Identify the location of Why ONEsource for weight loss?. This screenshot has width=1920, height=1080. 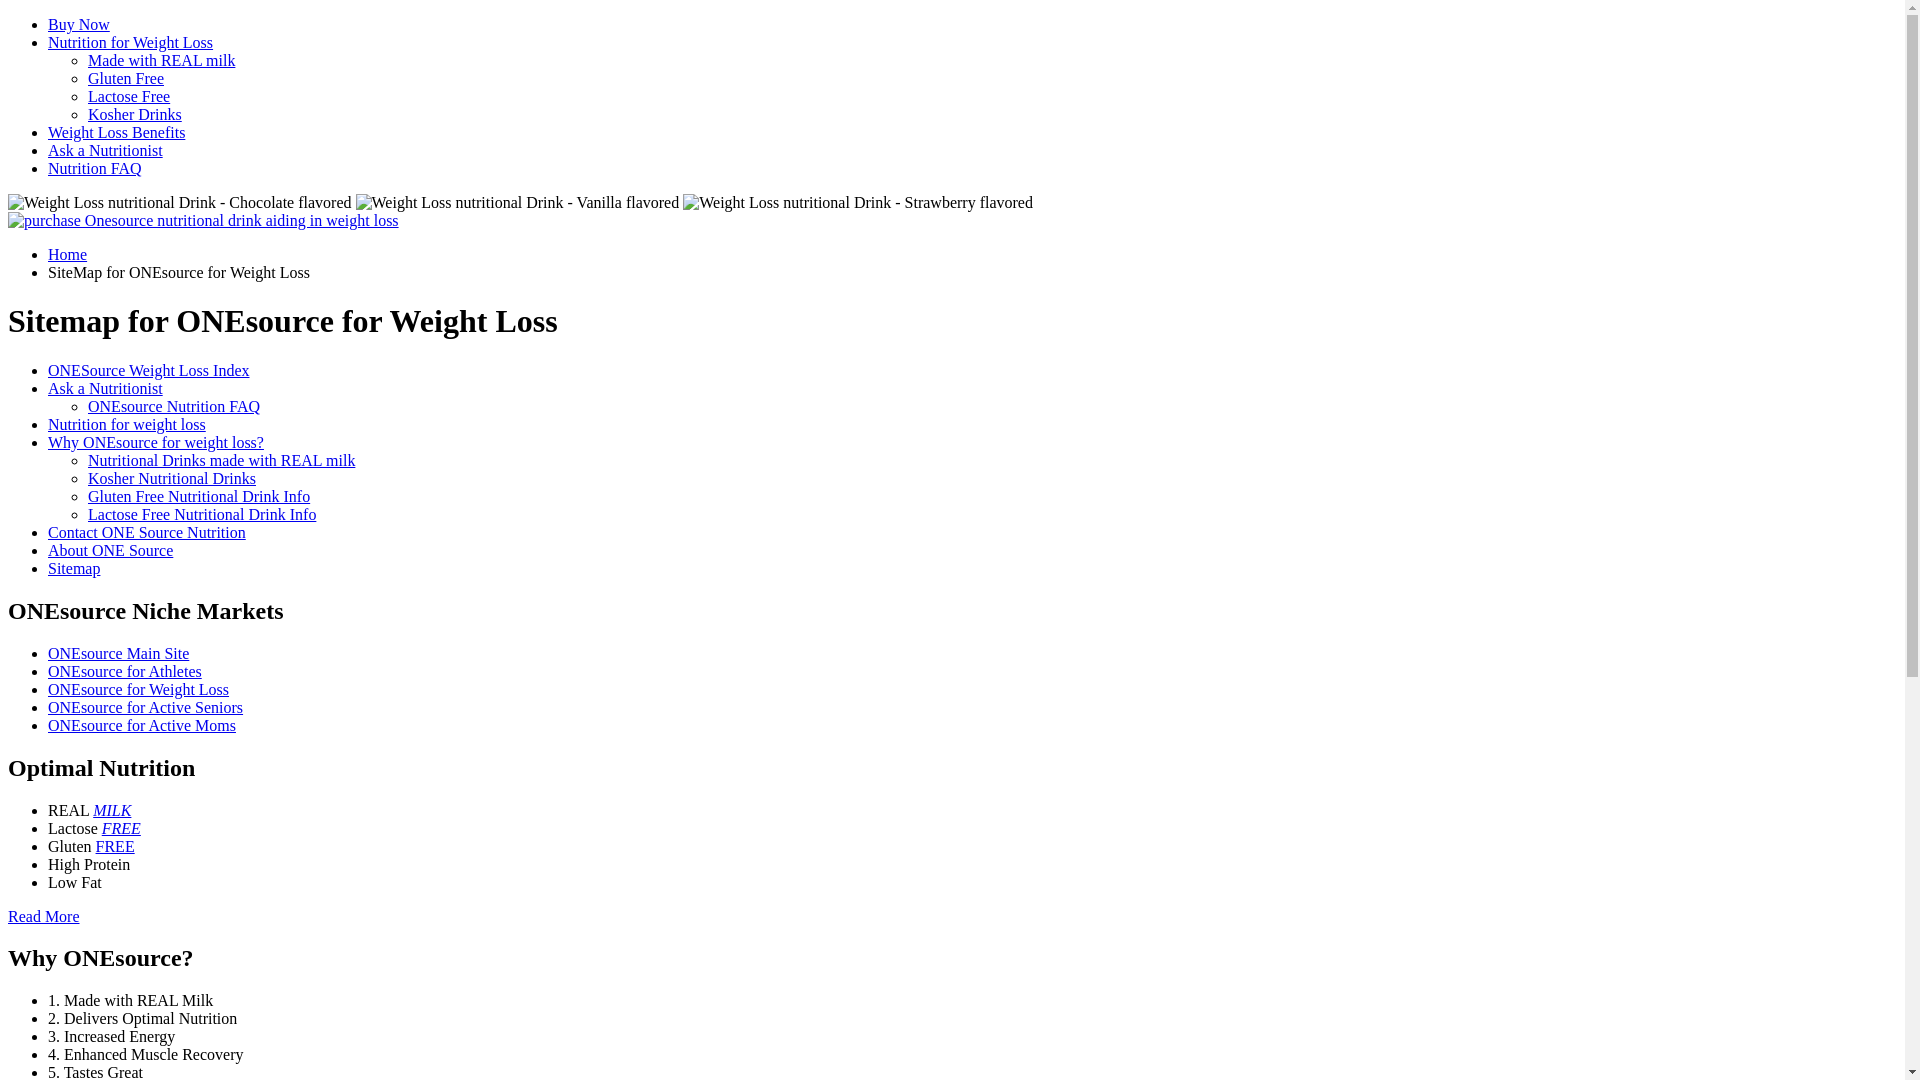
(156, 442).